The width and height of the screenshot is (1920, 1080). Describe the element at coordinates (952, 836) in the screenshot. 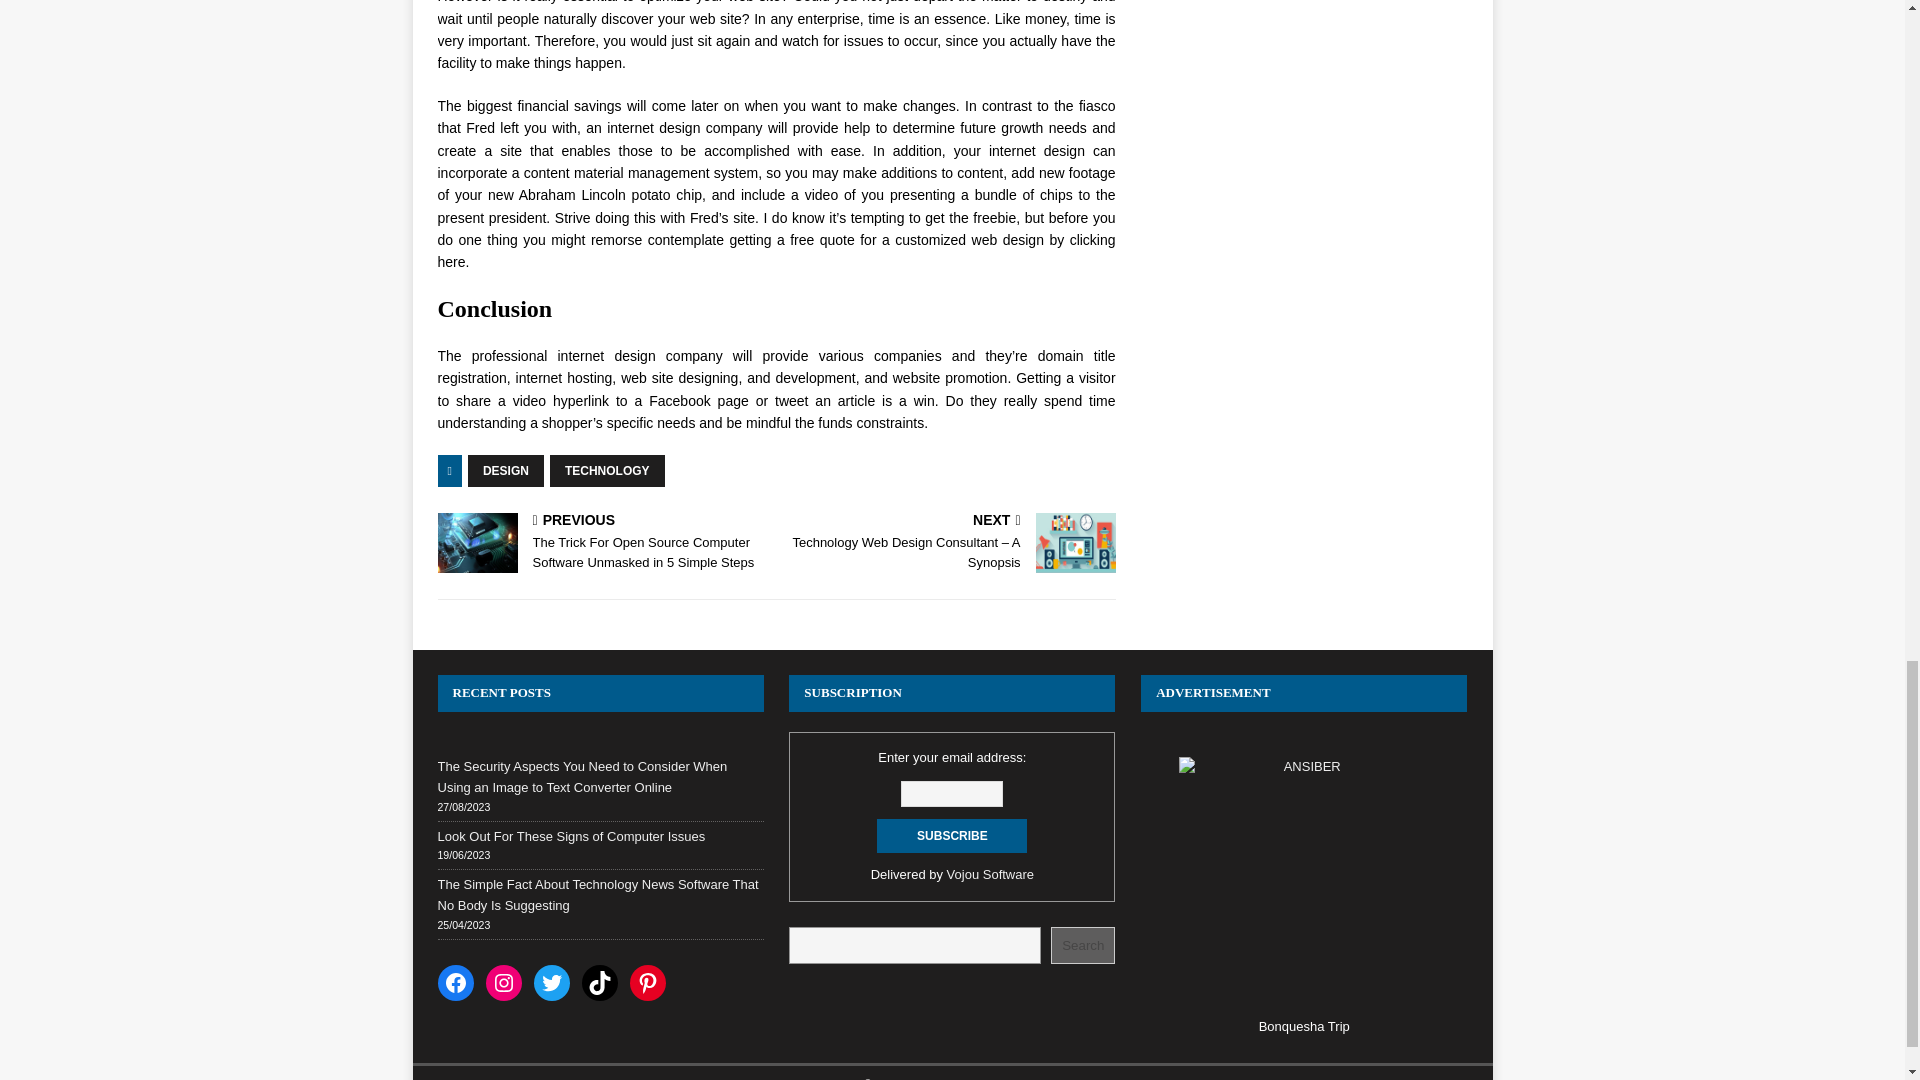

I see `Subscribe` at that location.